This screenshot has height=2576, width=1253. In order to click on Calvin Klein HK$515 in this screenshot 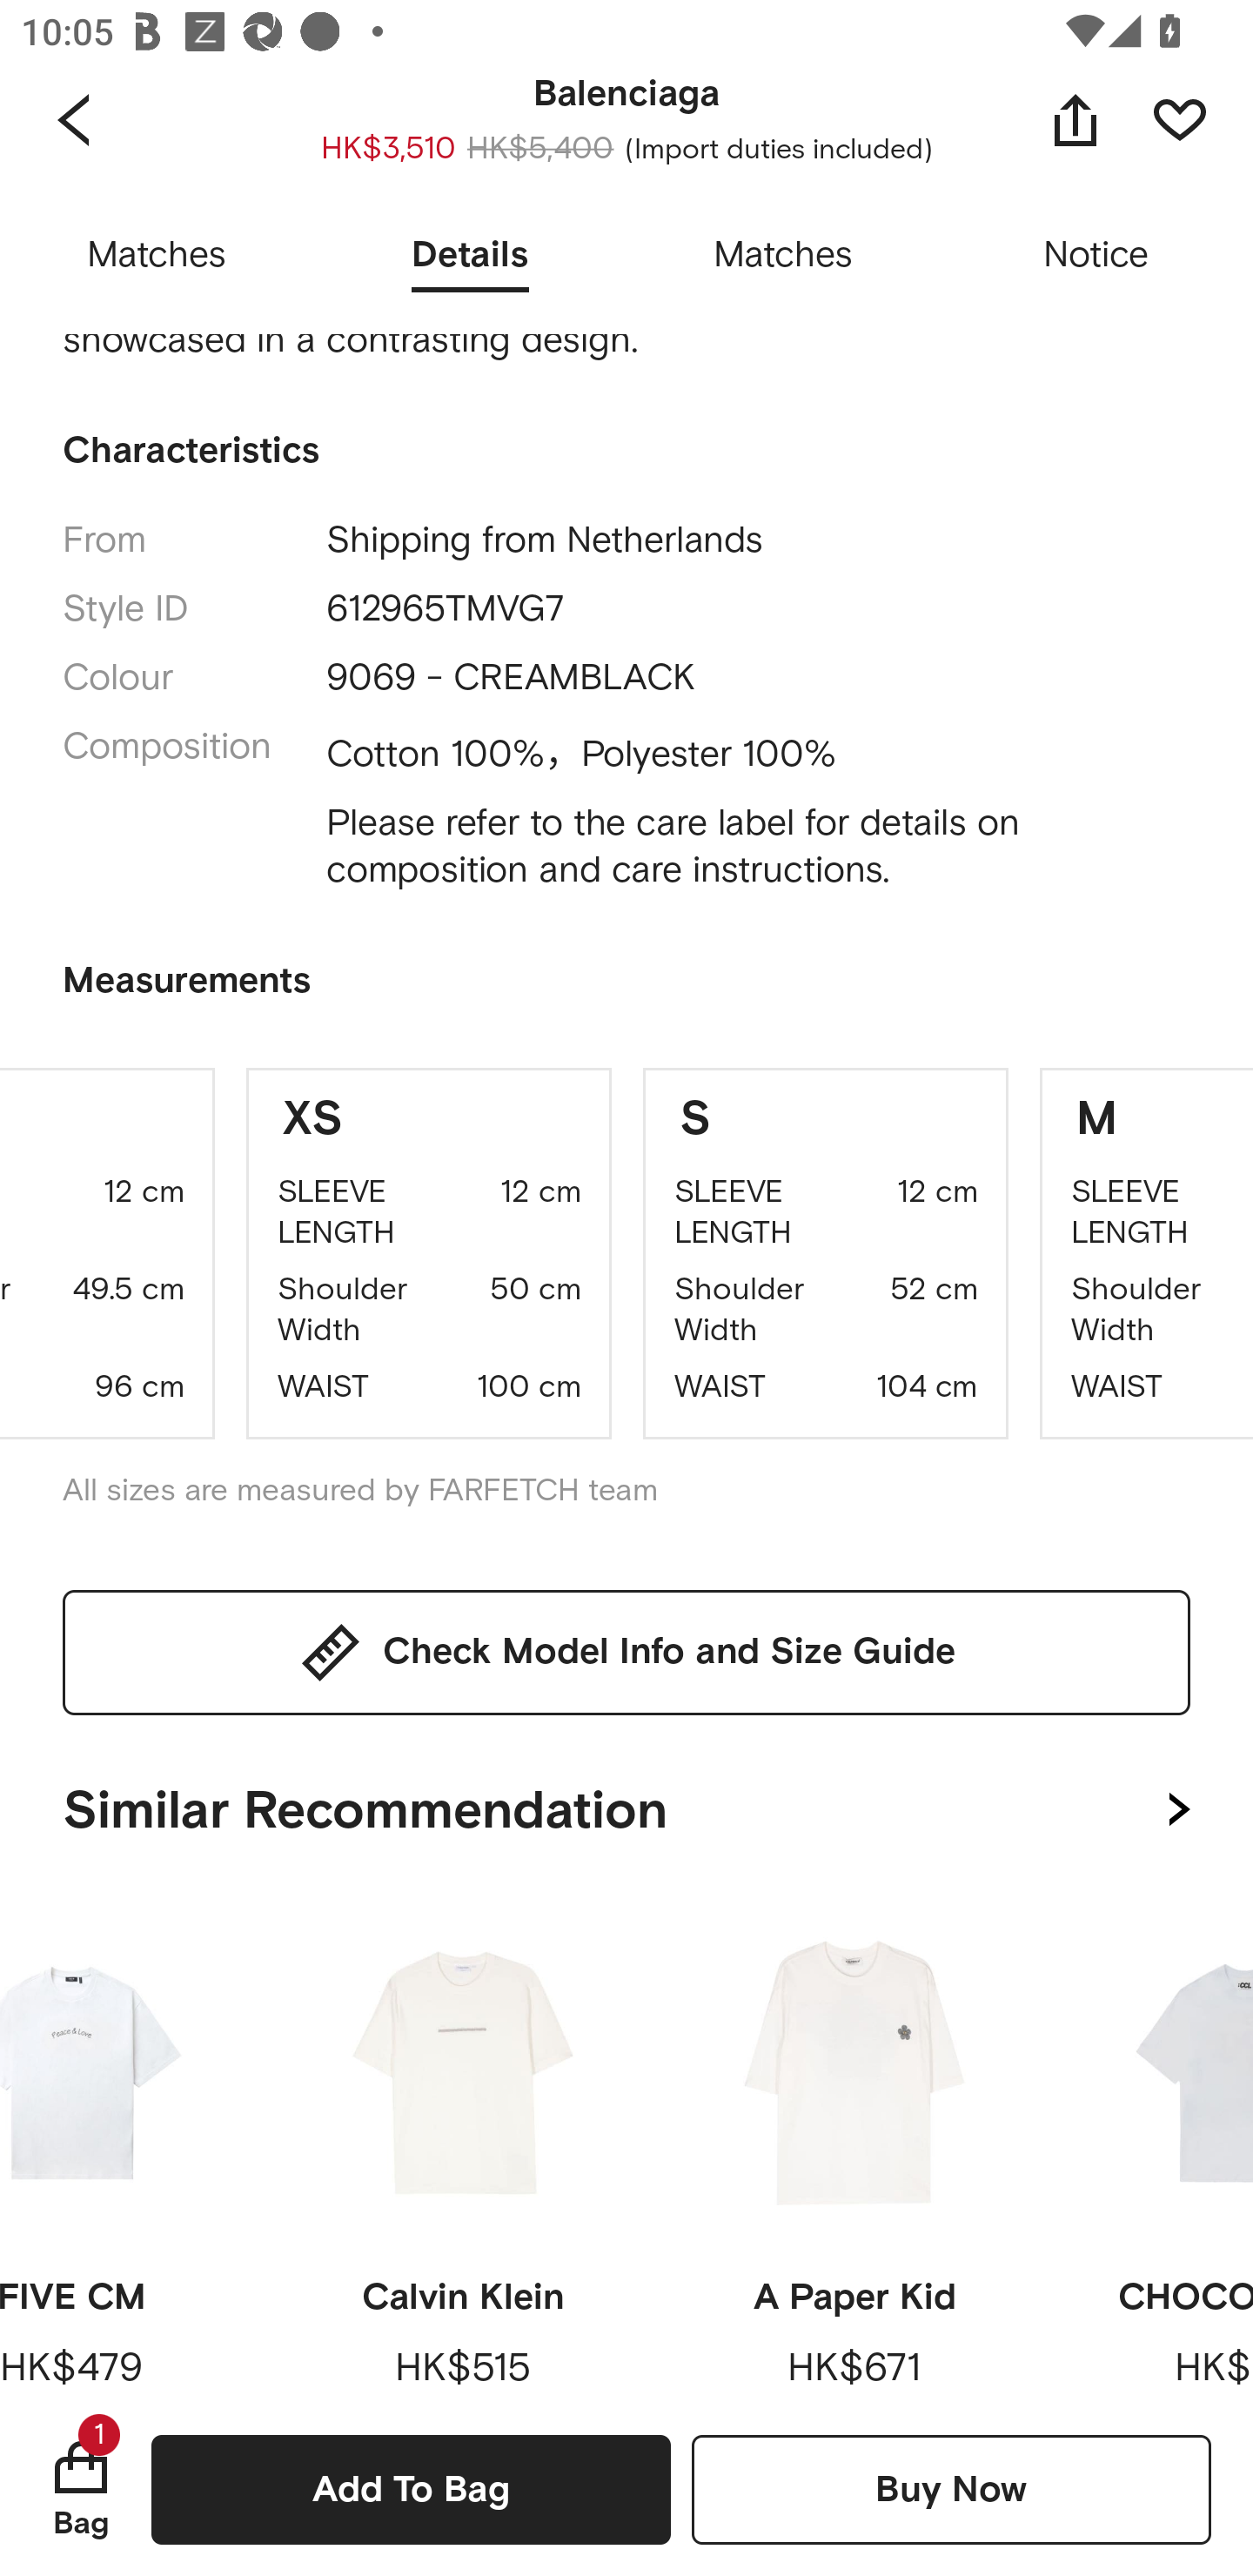, I will do `click(463, 2148)`.